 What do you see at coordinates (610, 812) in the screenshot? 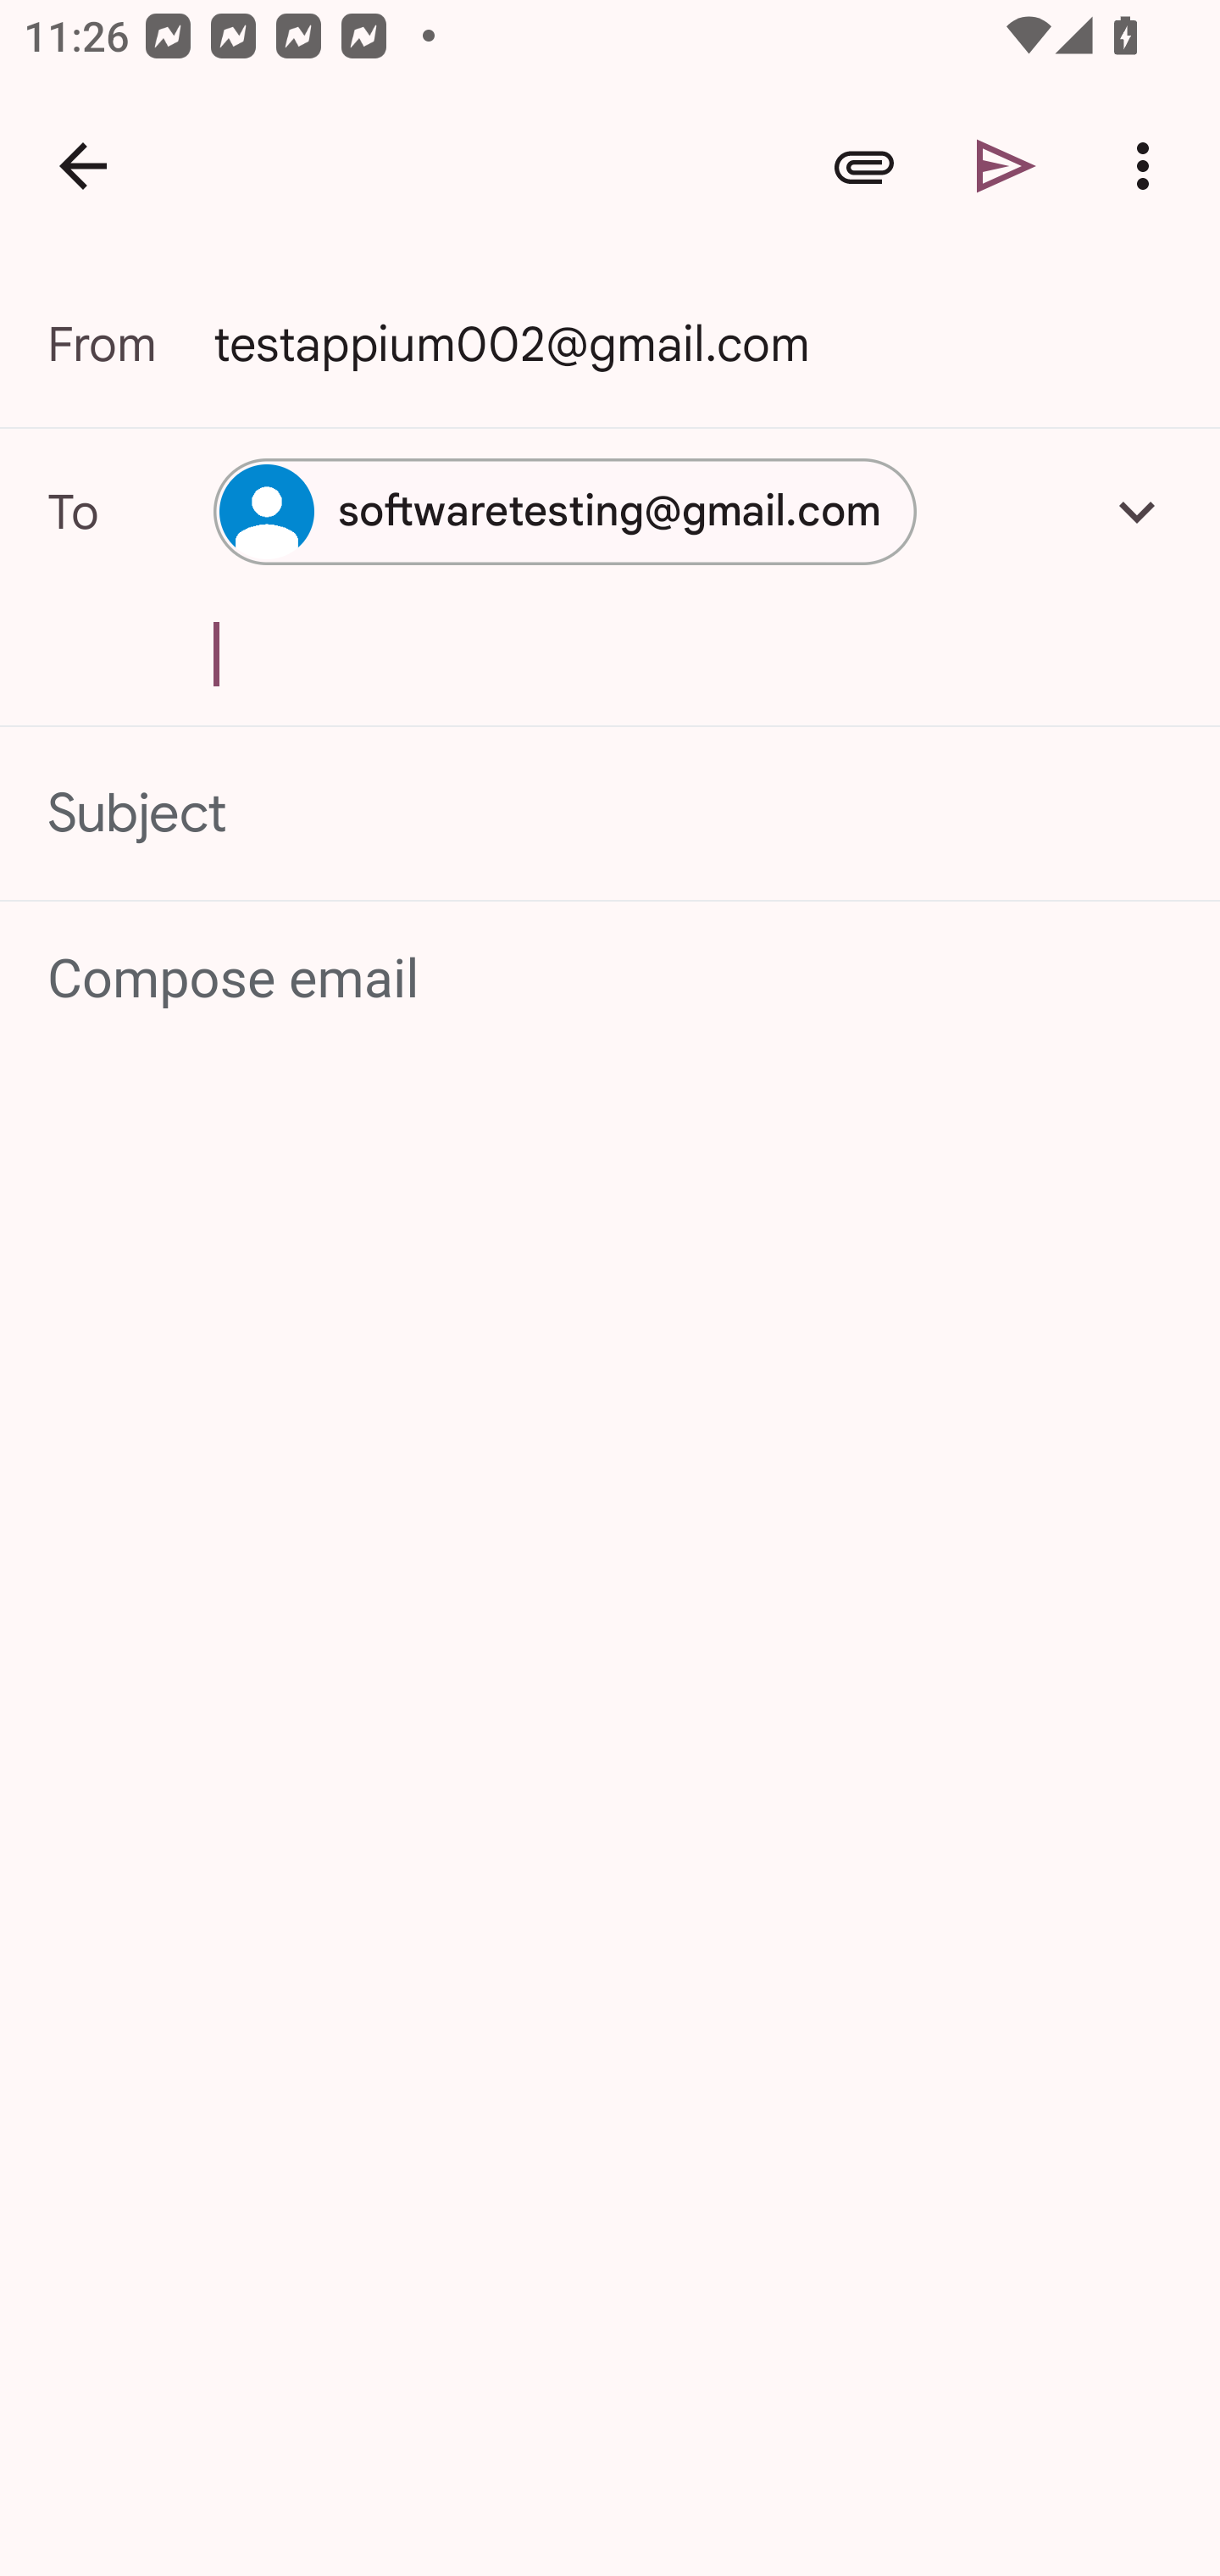
I see `Subject` at bounding box center [610, 812].